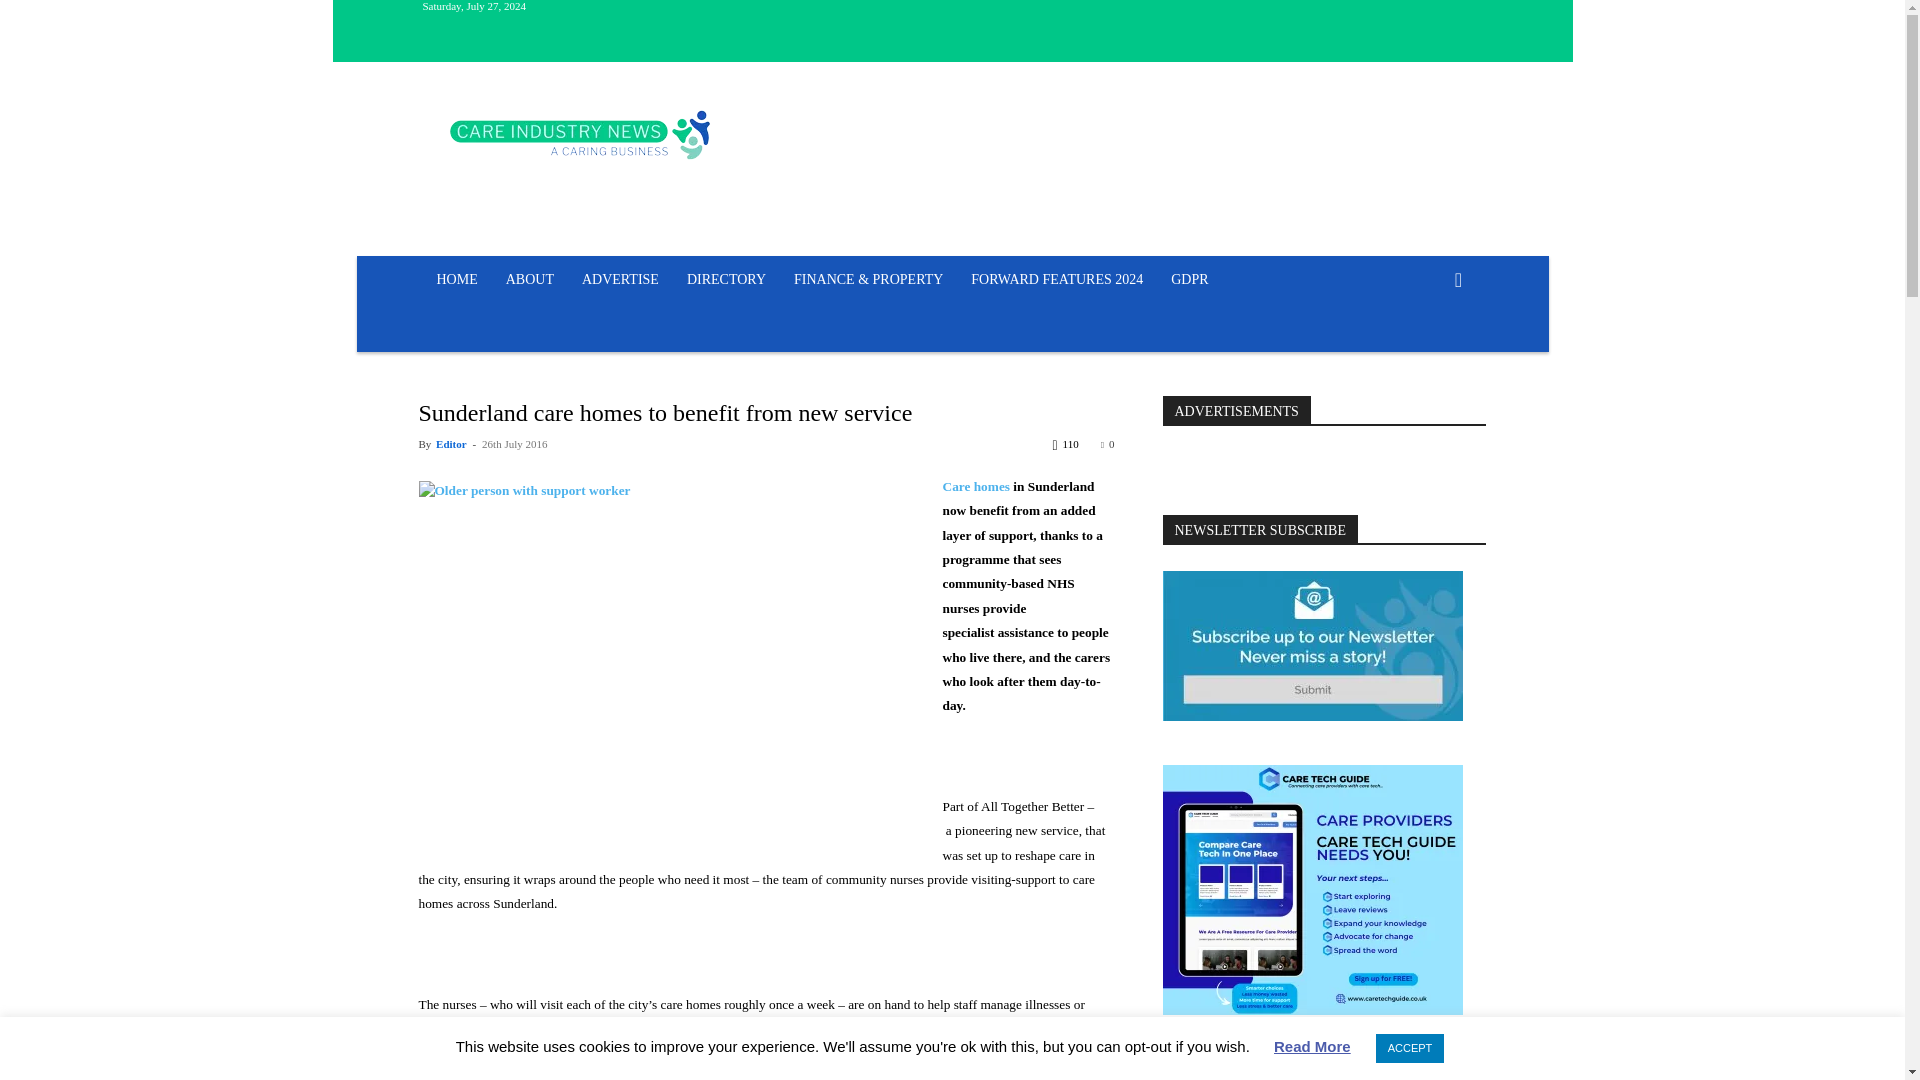  What do you see at coordinates (681, 1028) in the screenshot?
I see `health` at bounding box center [681, 1028].